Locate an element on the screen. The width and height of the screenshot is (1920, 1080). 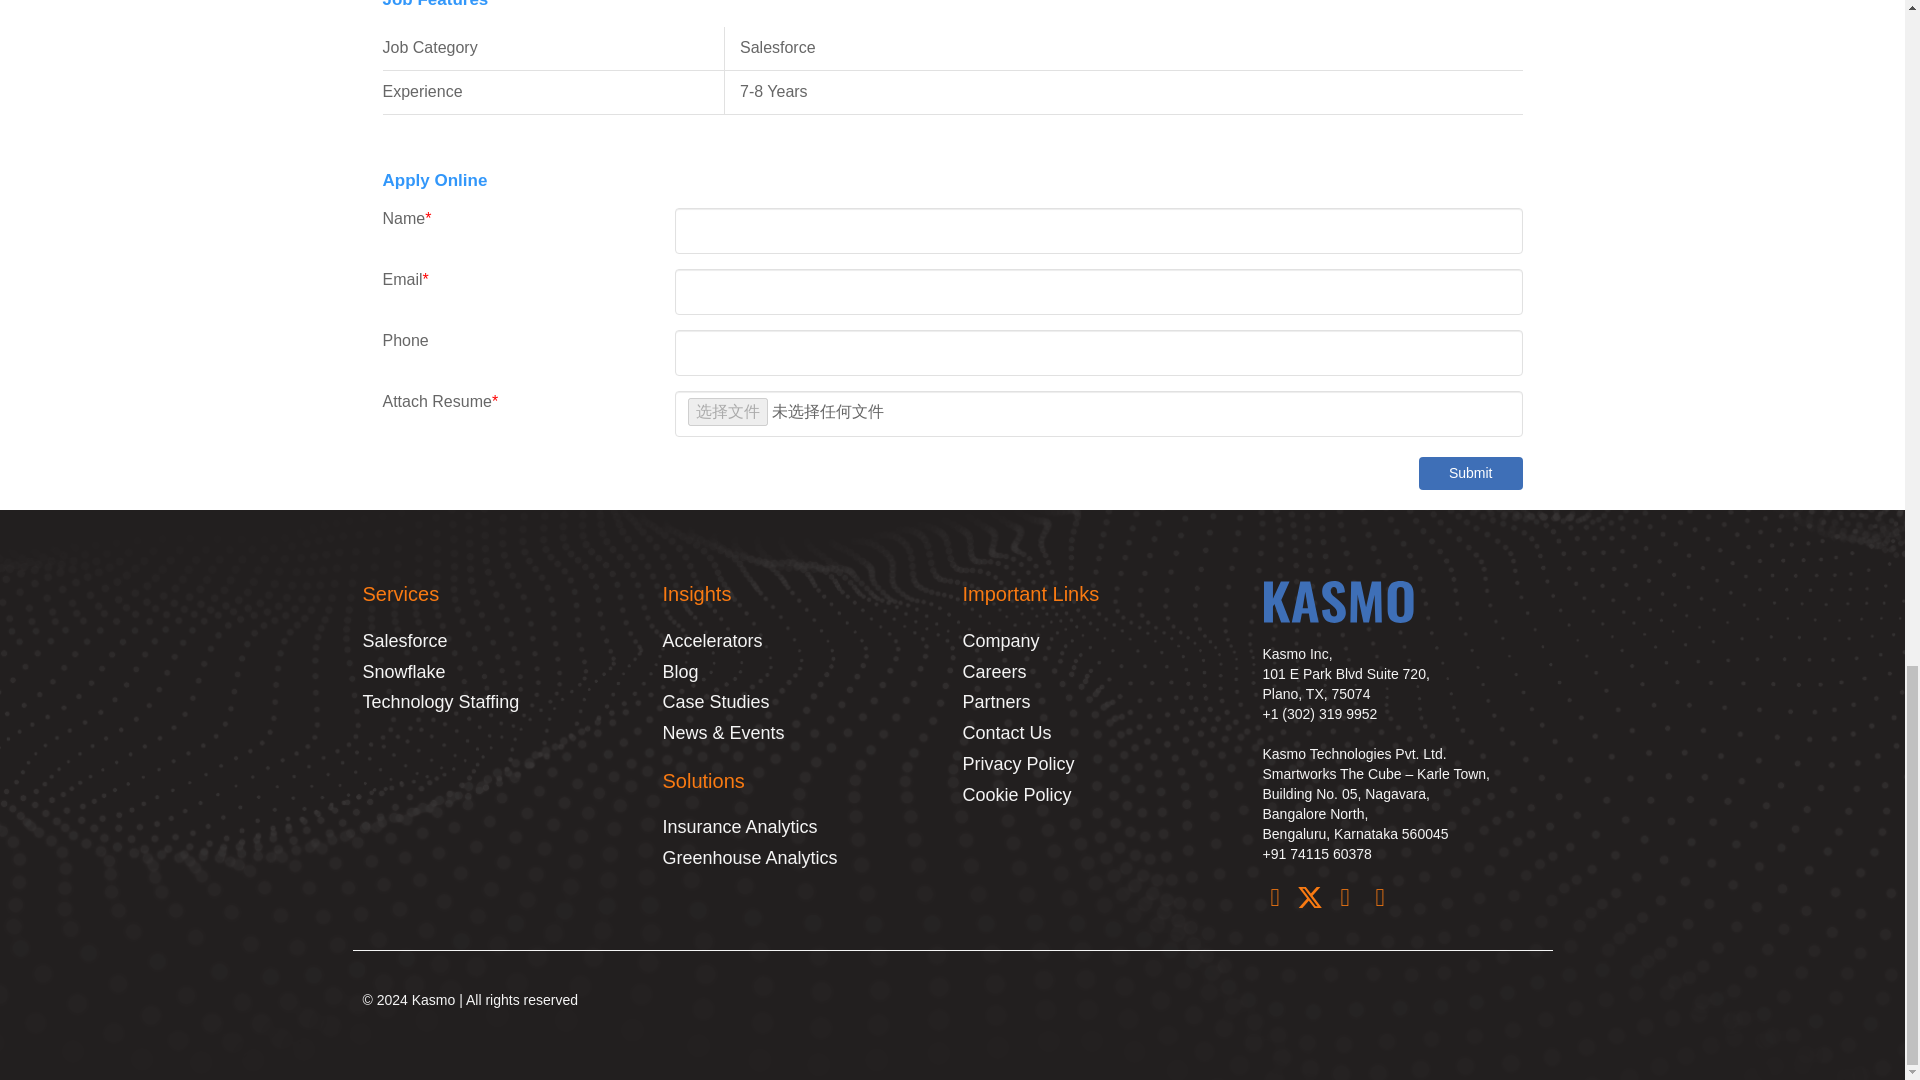
Technology Staffing is located at coordinates (502, 703).